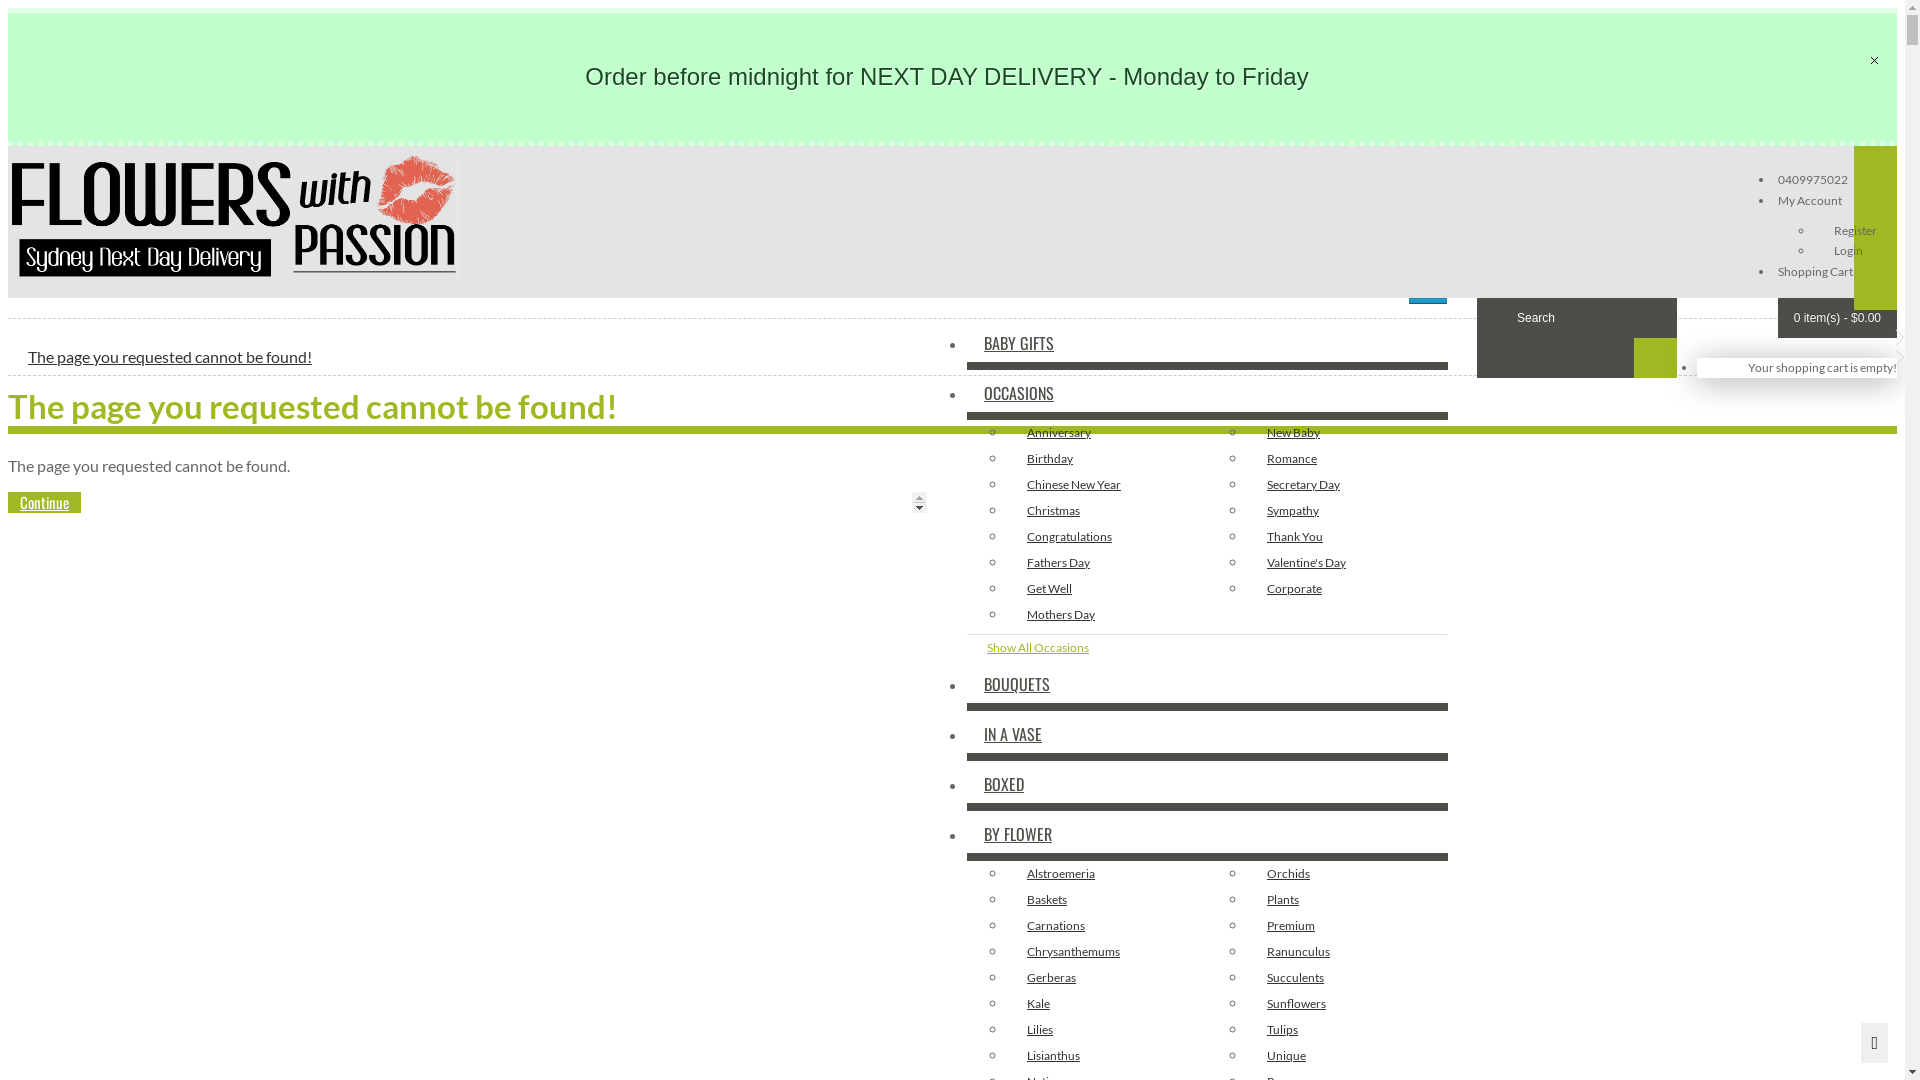 The image size is (1920, 1080). What do you see at coordinates (1347, 977) in the screenshot?
I see `Succulents` at bounding box center [1347, 977].